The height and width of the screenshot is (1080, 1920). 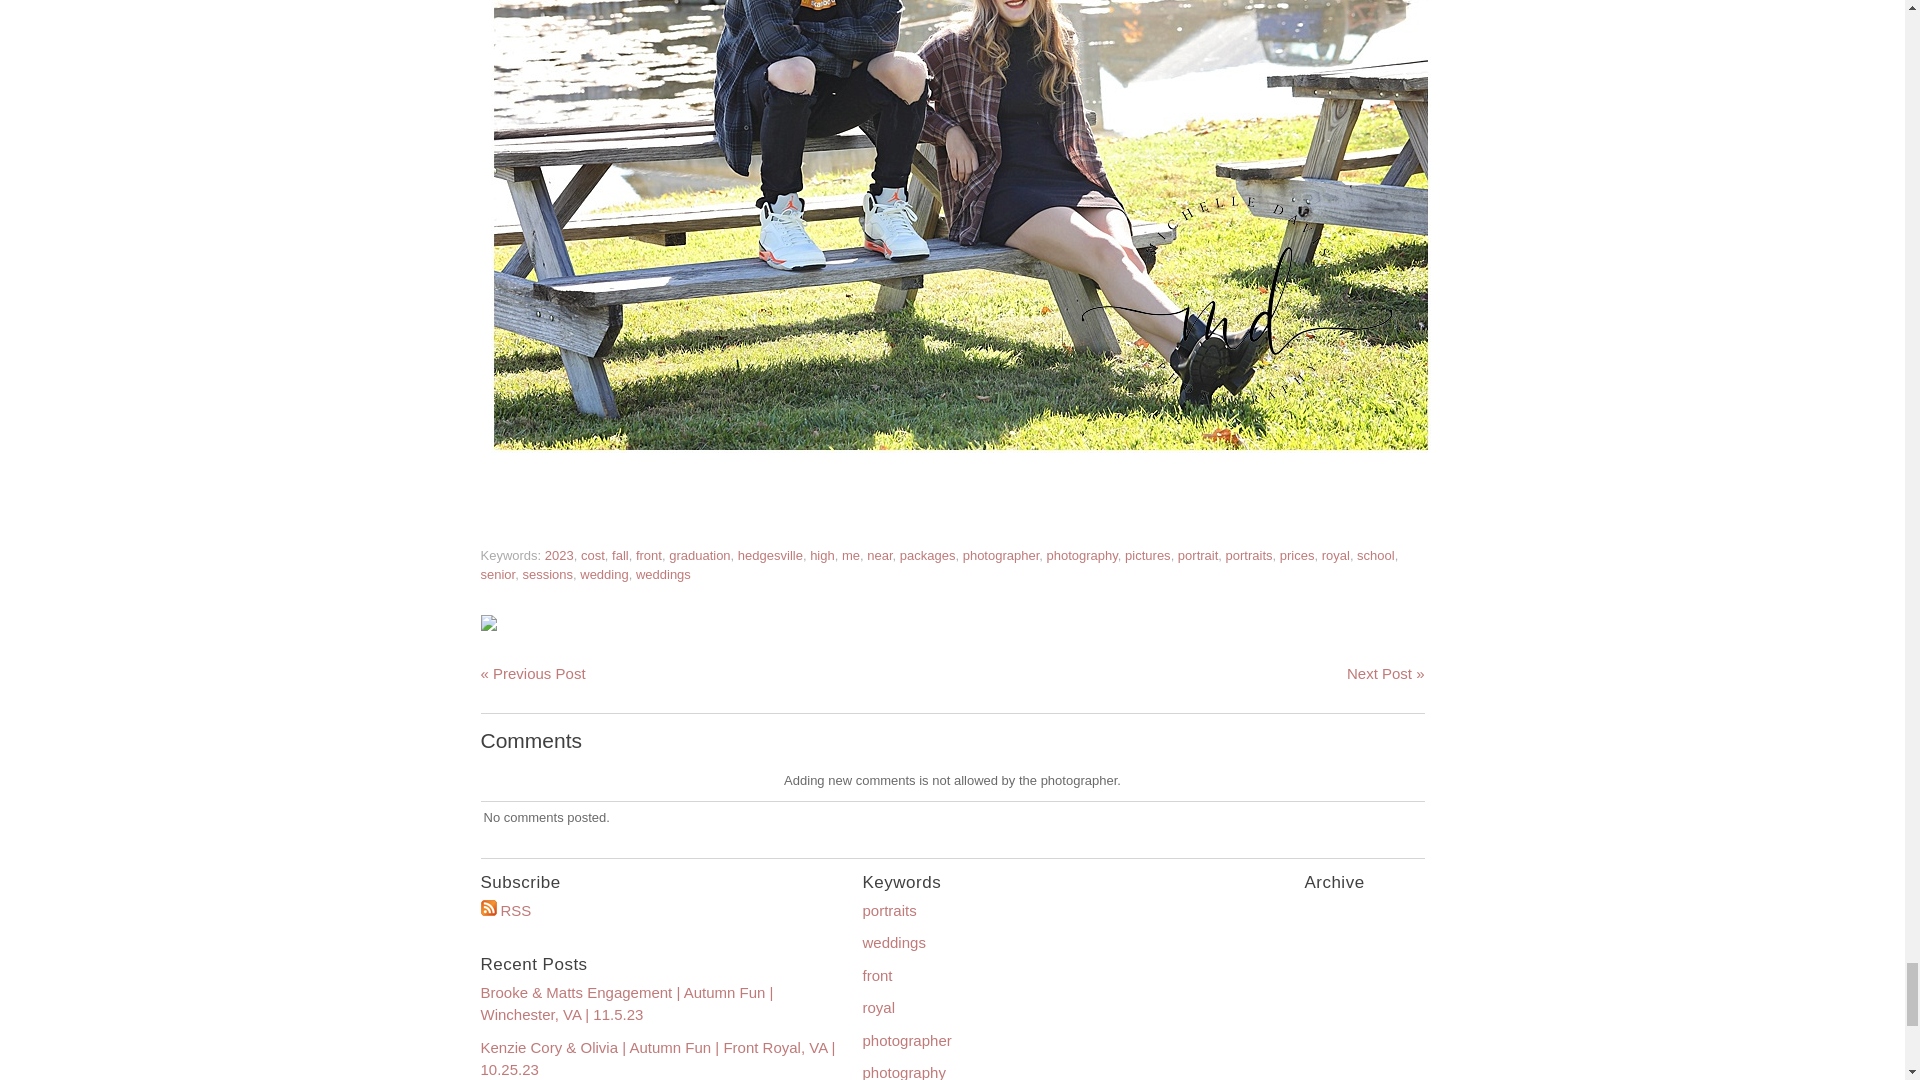 What do you see at coordinates (822, 554) in the screenshot?
I see `high` at bounding box center [822, 554].